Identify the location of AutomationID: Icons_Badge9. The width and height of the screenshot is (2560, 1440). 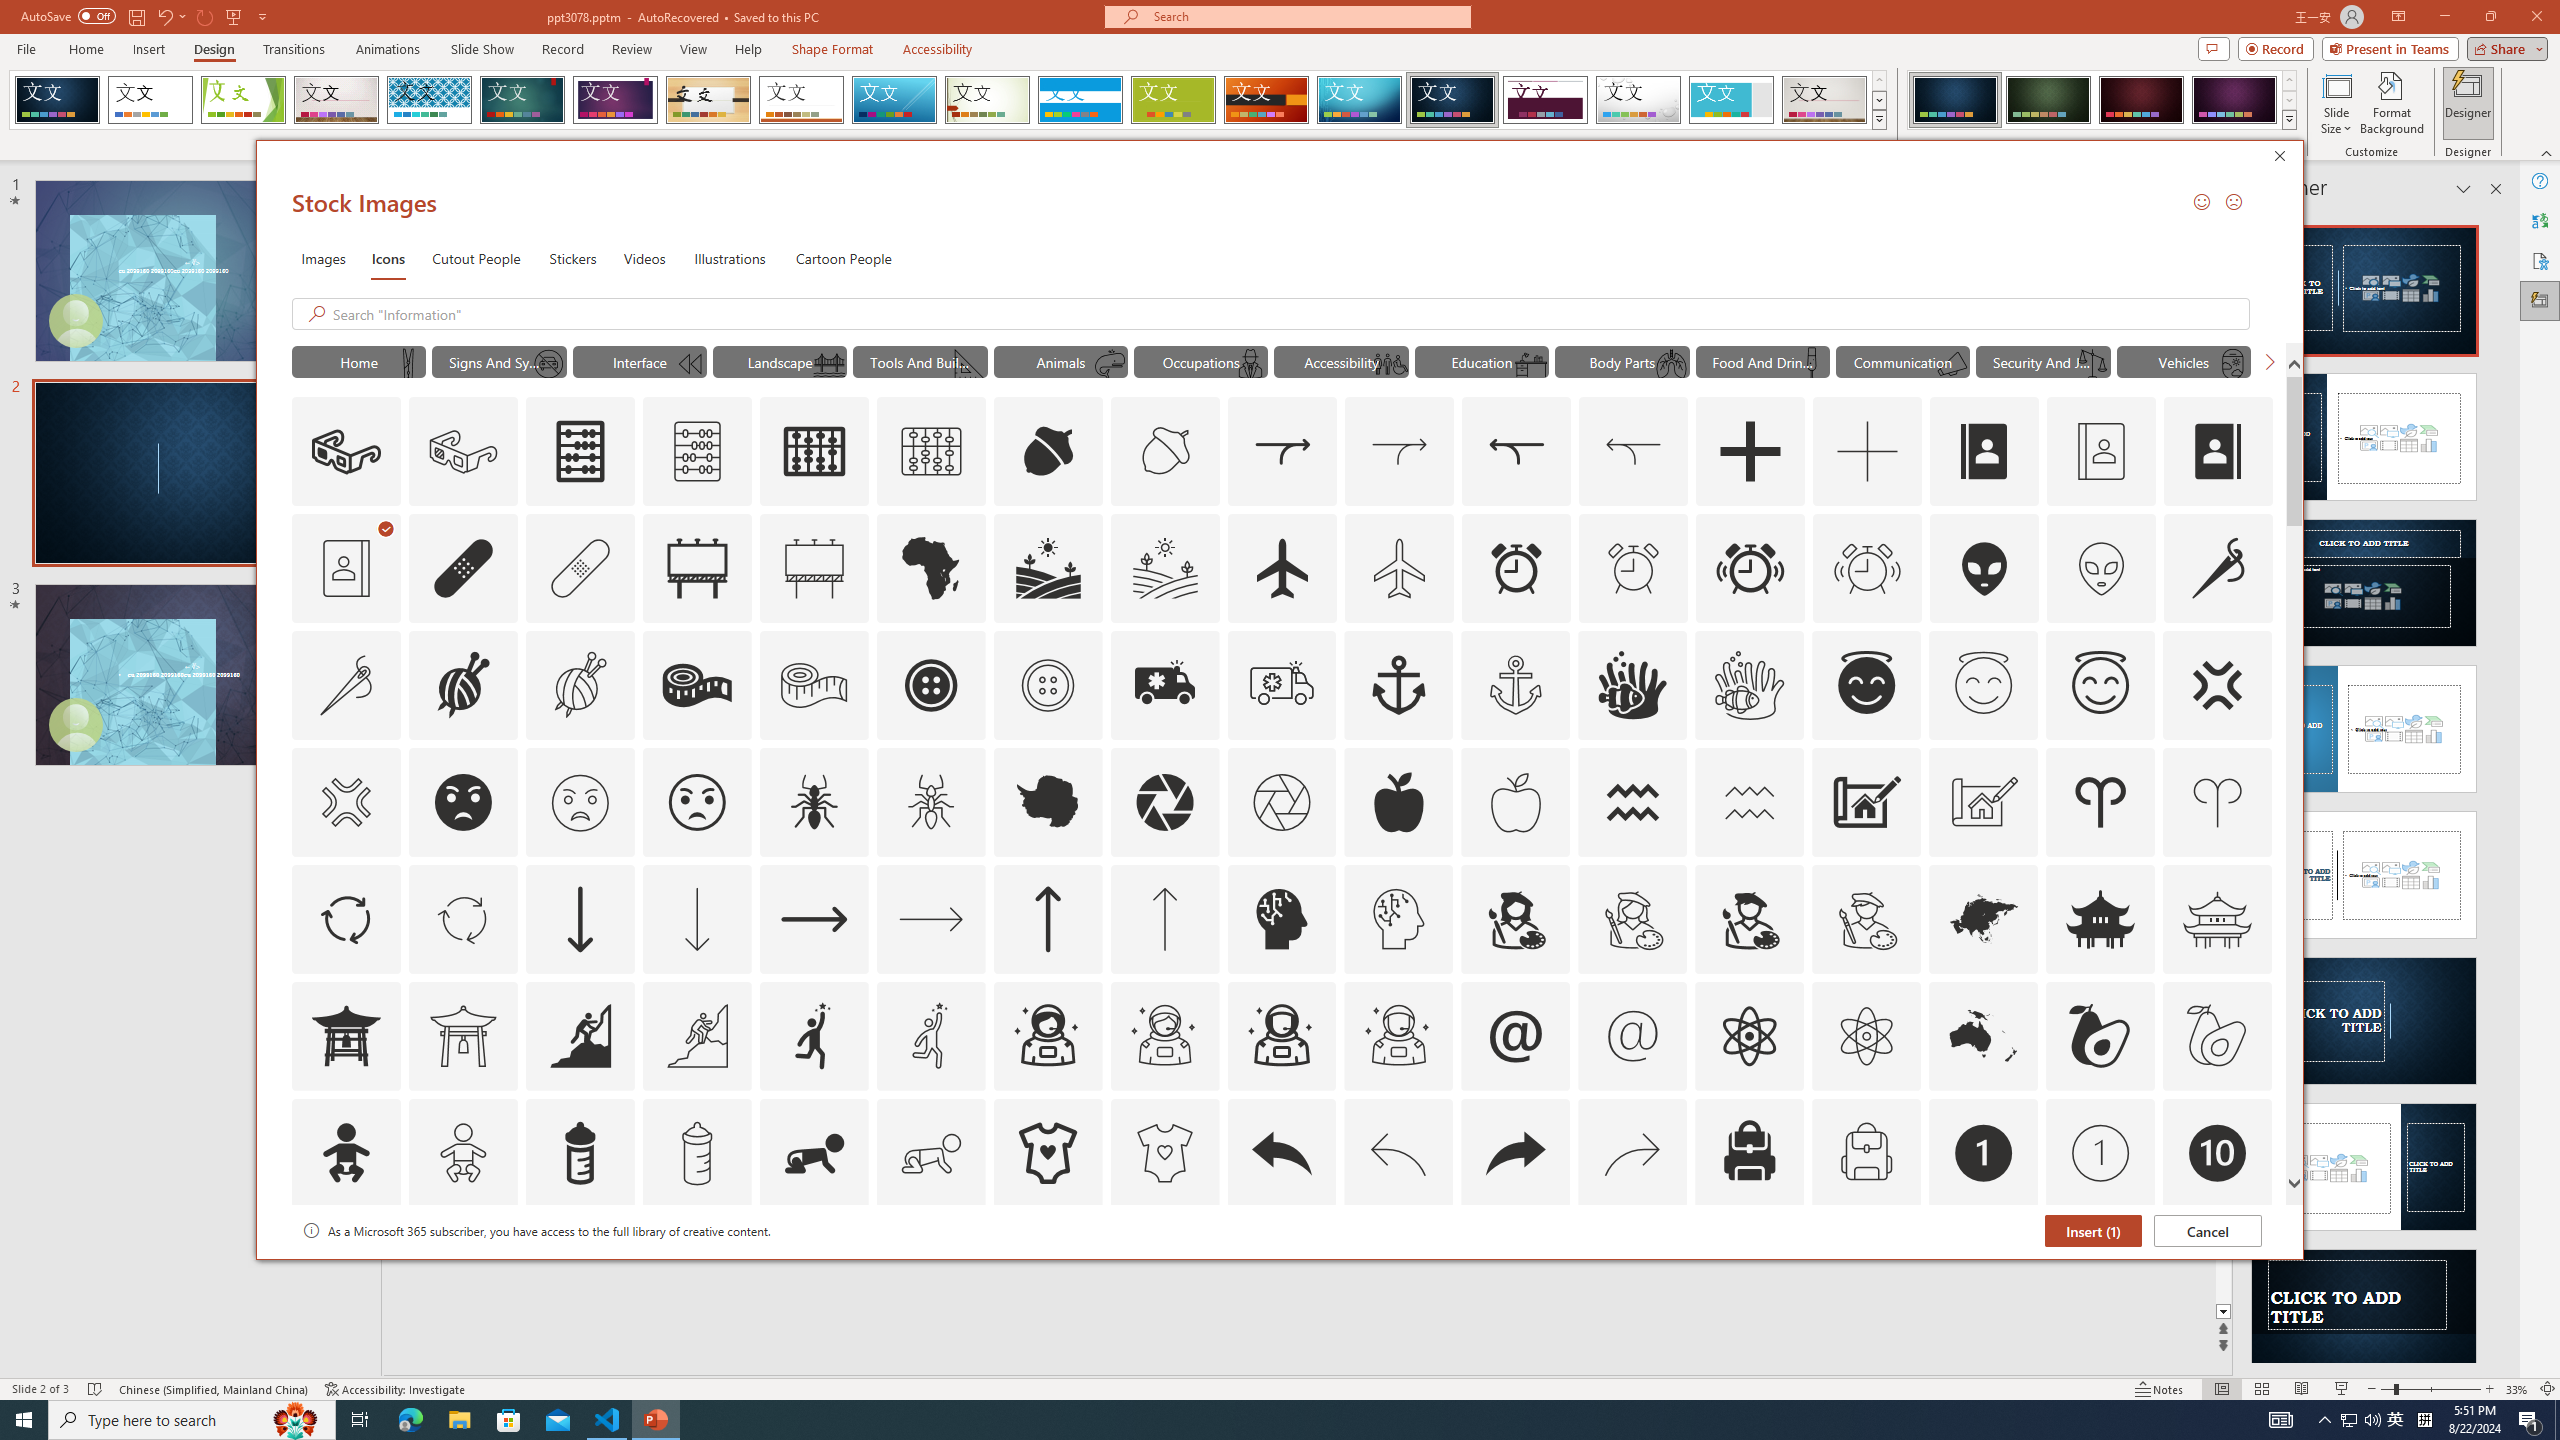
(2101, 1270).